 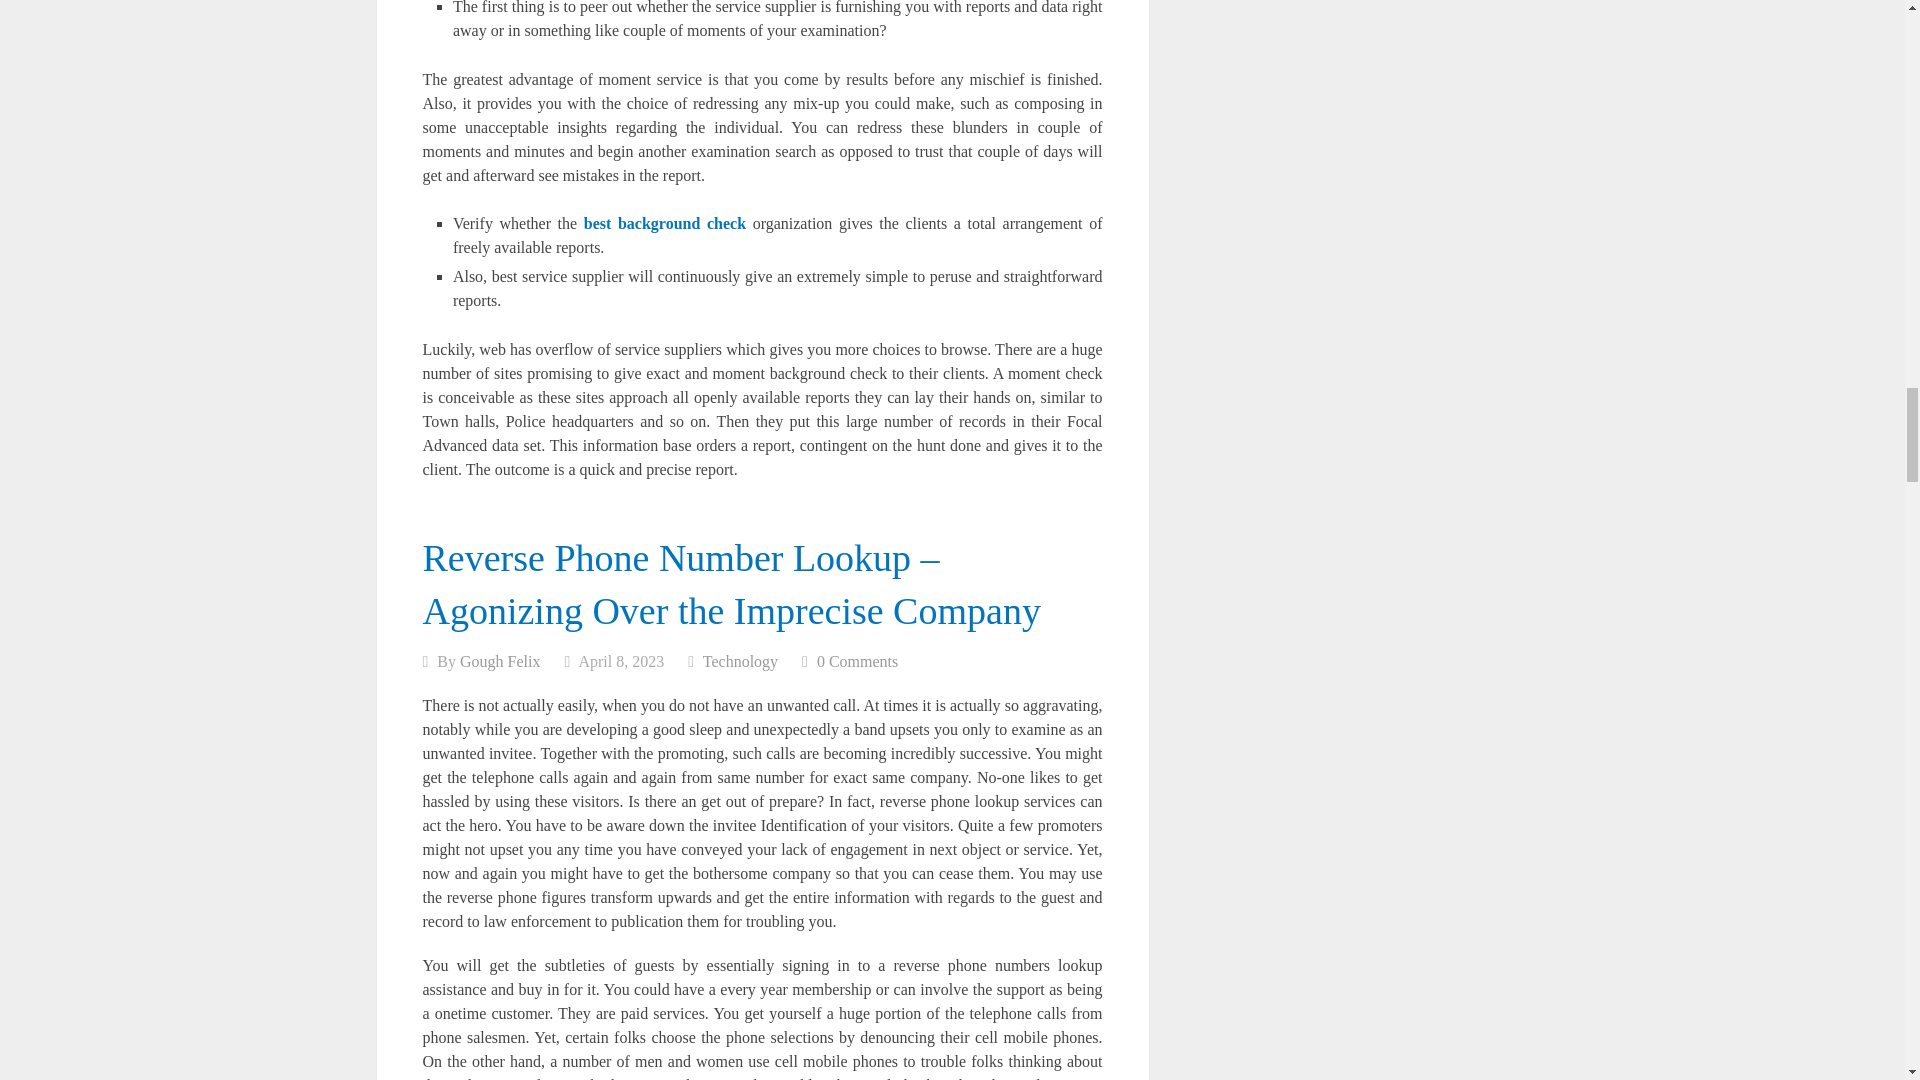 I want to click on best background check, so click(x=664, y=223).